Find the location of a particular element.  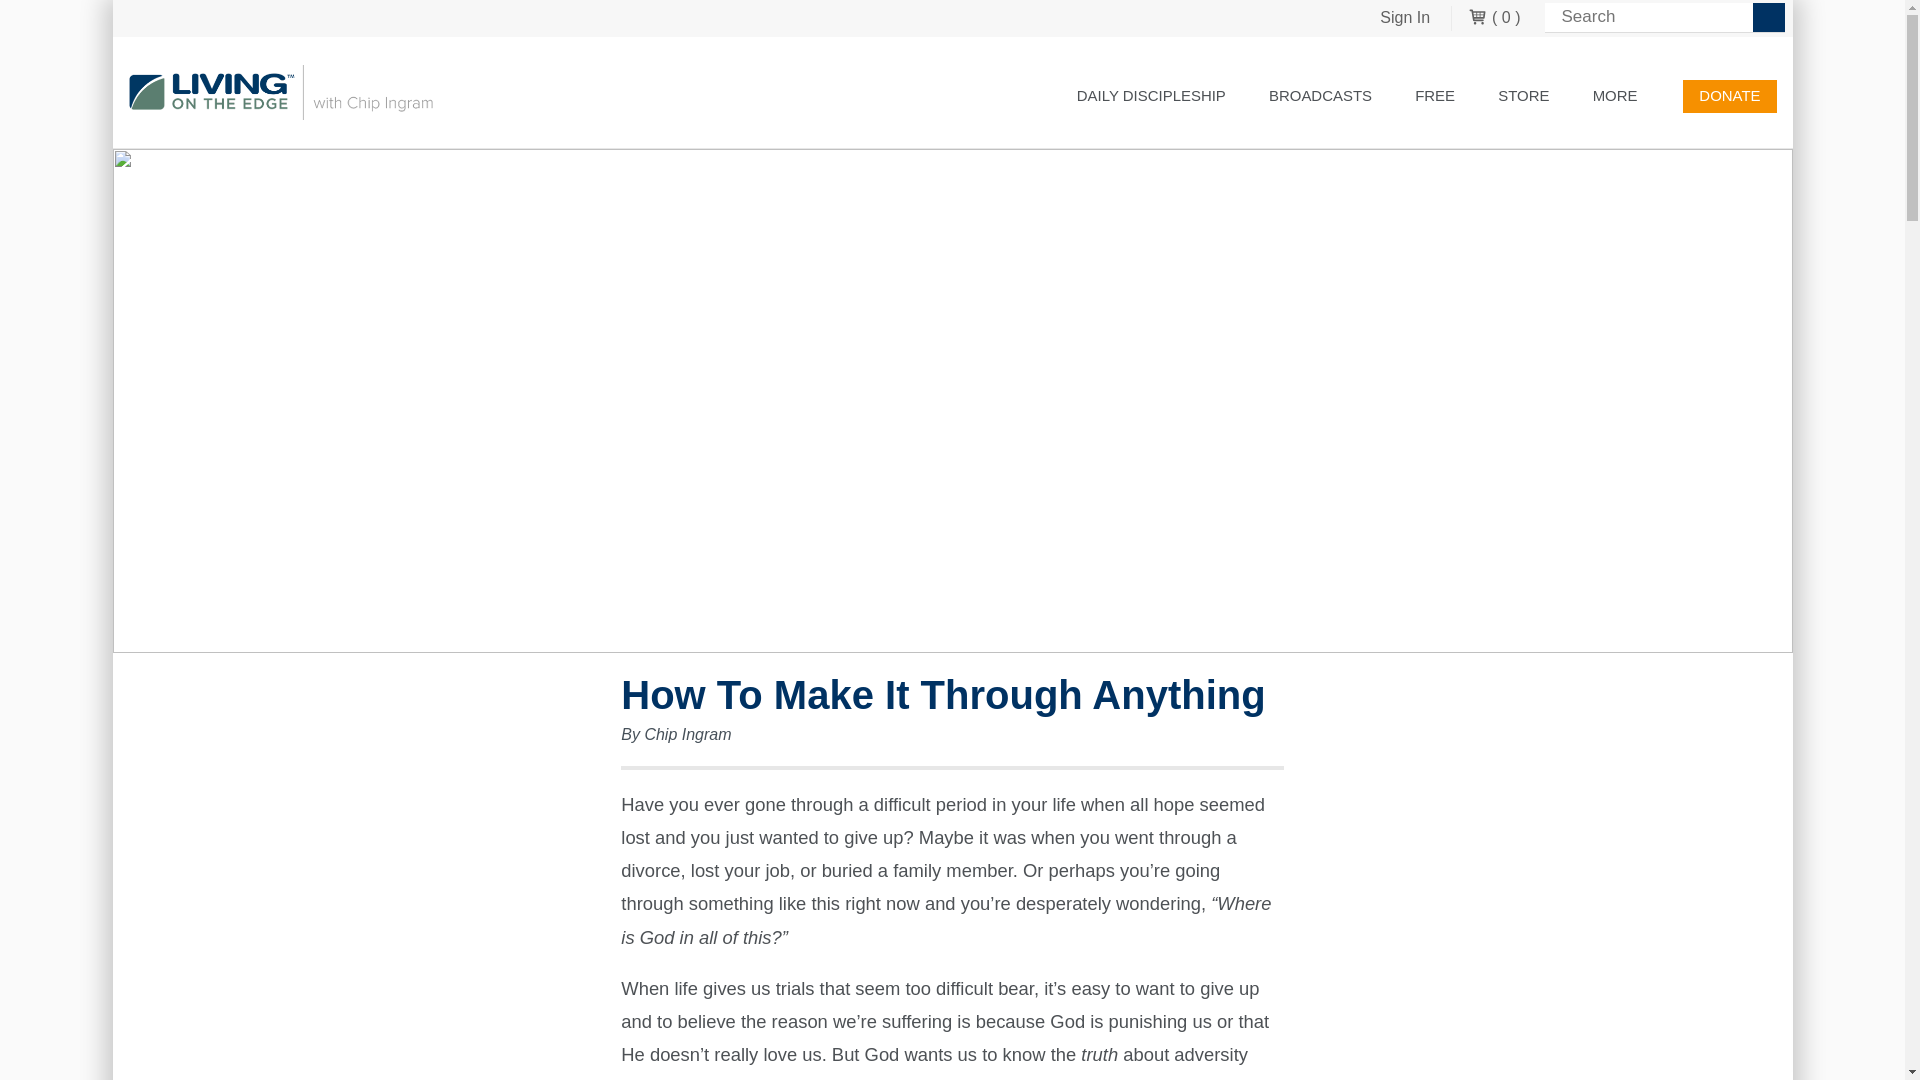

Store is located at coordinates (1523, 96).